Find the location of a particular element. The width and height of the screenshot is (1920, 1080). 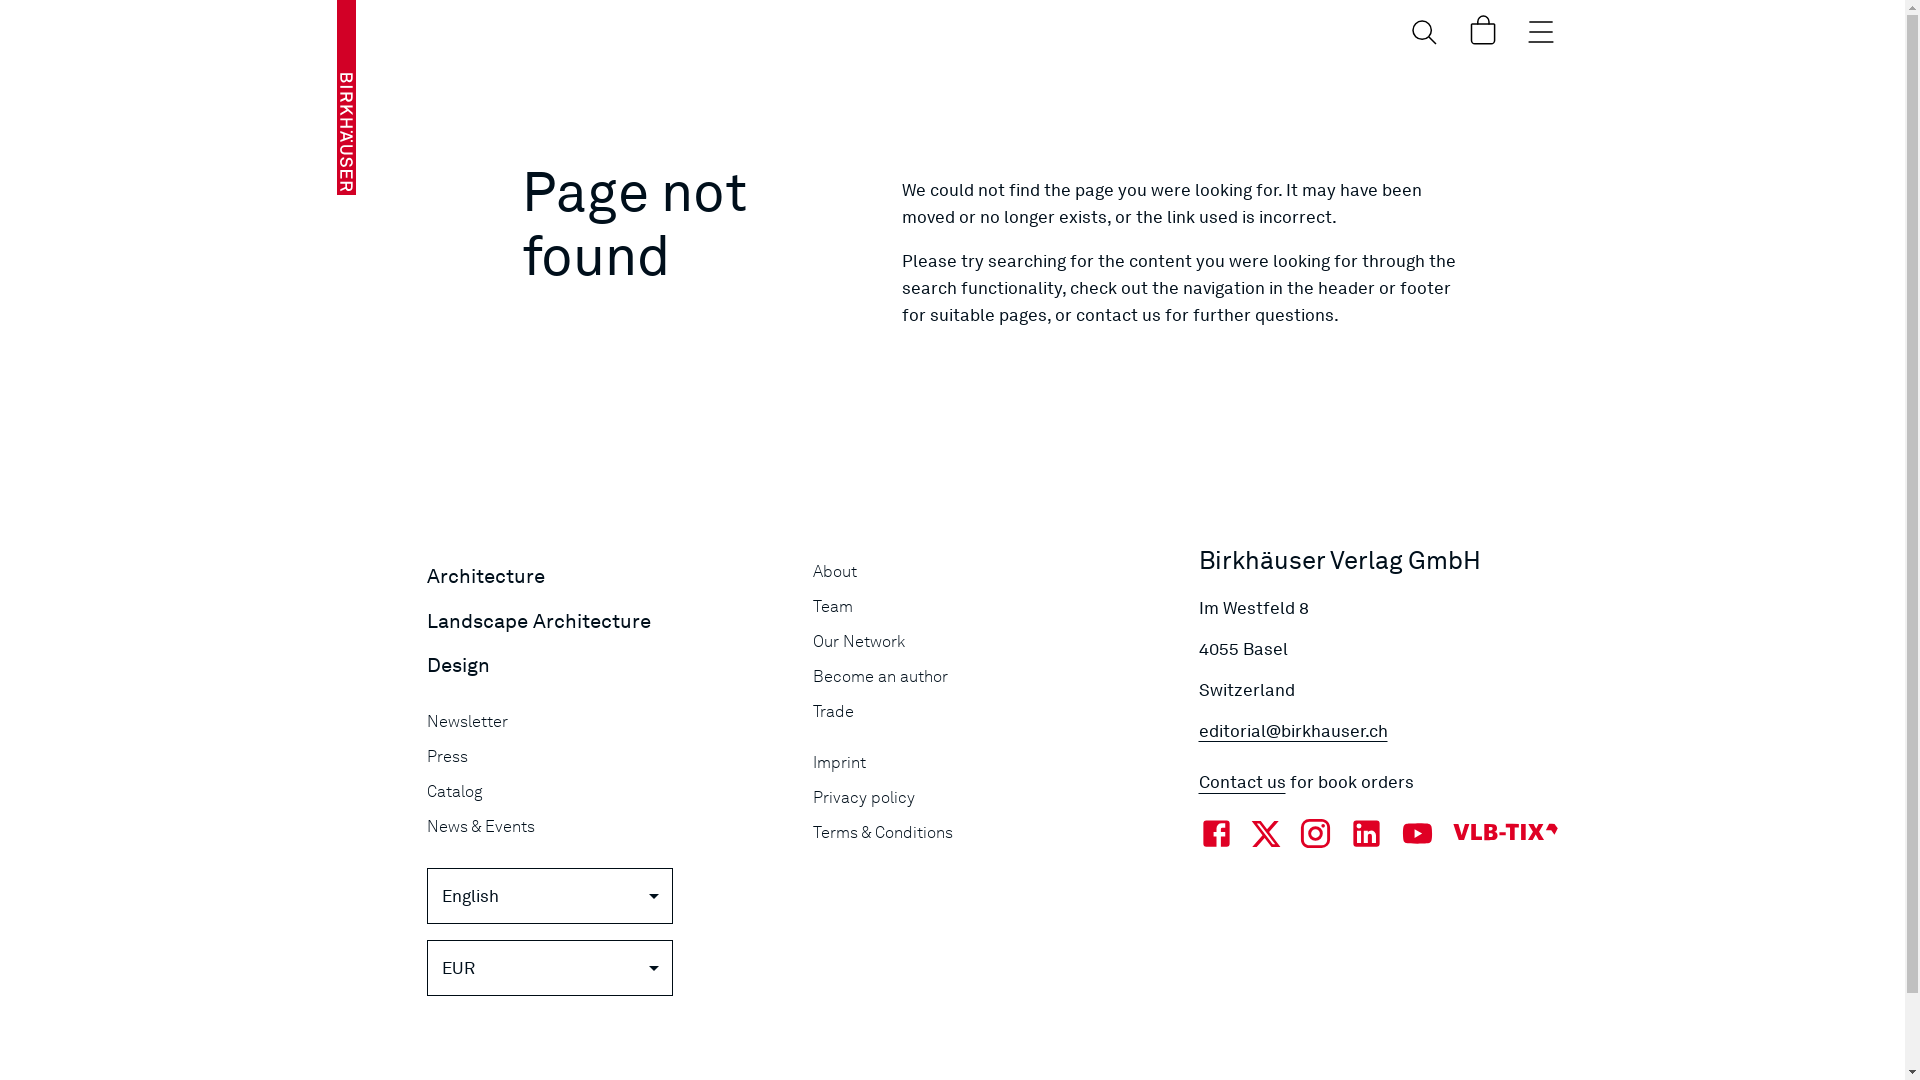

Imprint is located at coordinates (997, 762).